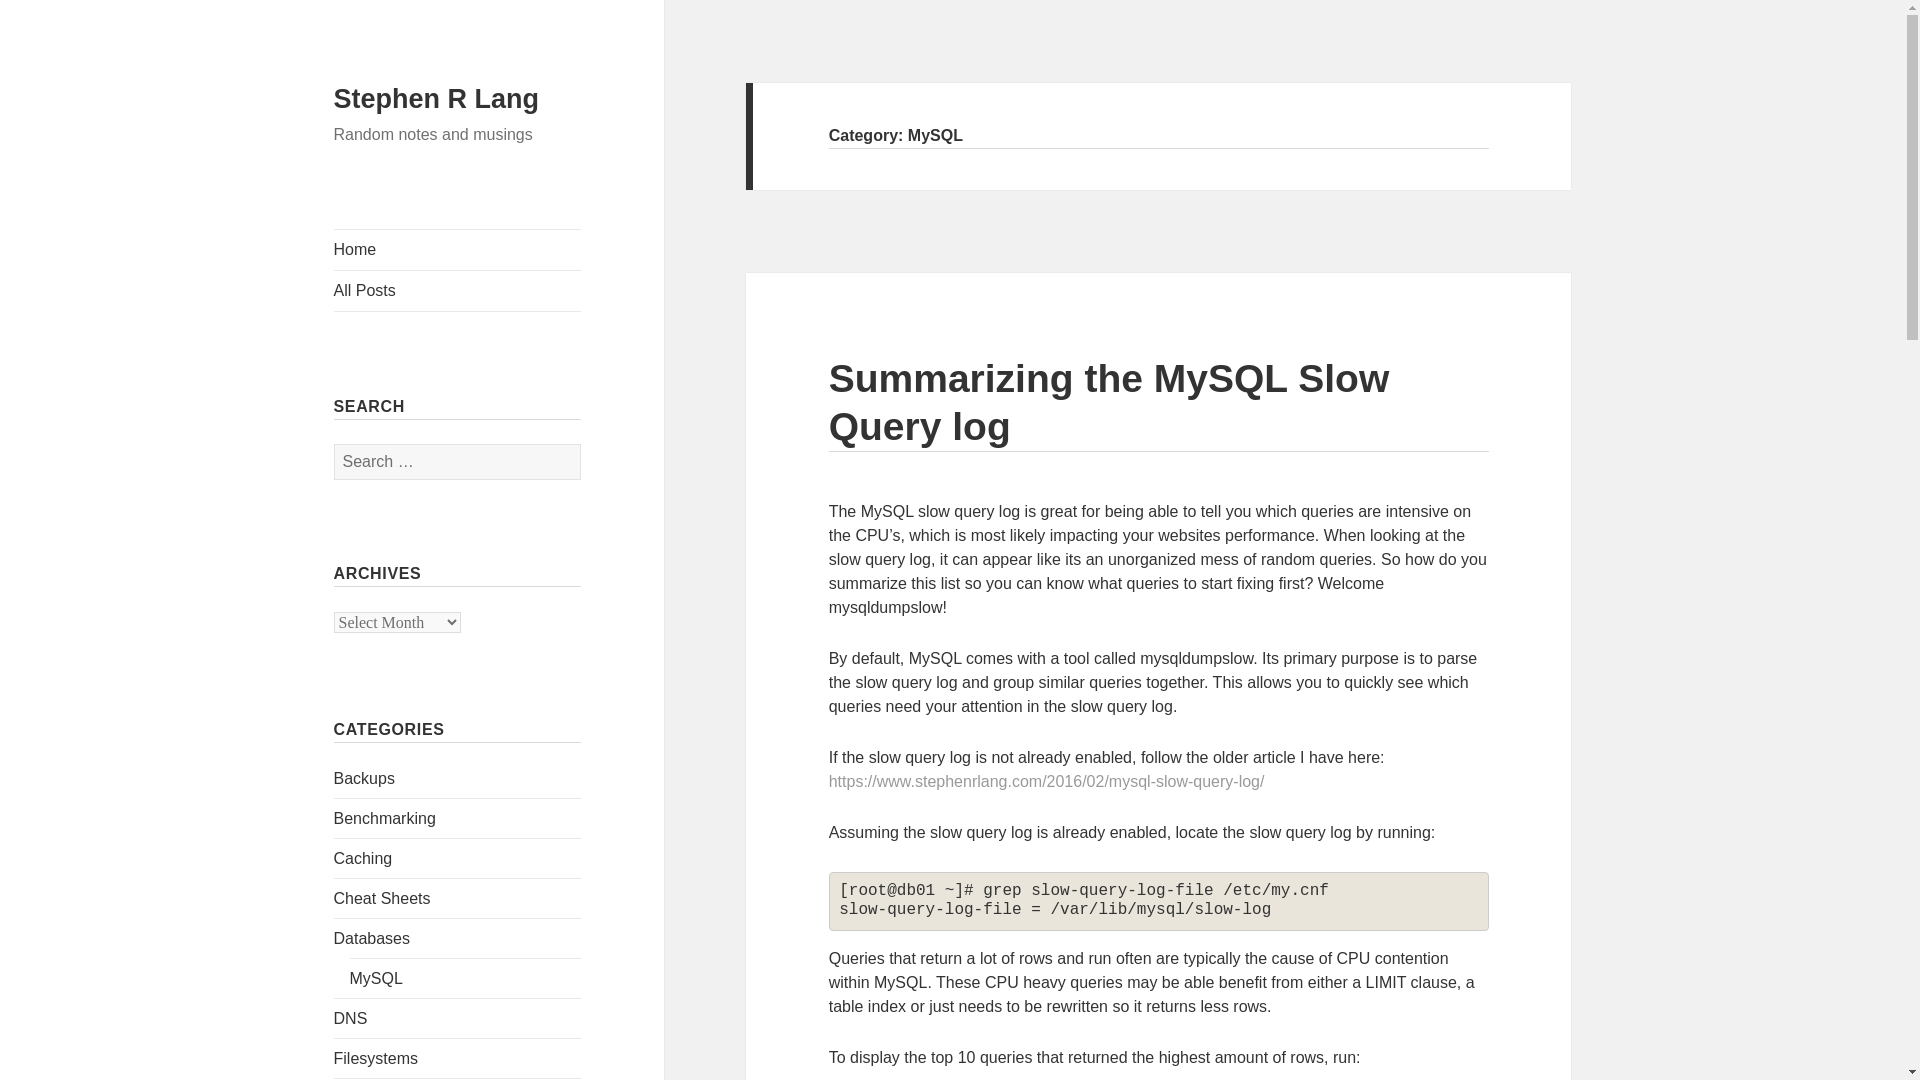 The height and width of the screenshot is (1080, 1920). What do you see at coordinates (458, 250) in the screenshot?
I see `Home` at bounding box center [458, 250].